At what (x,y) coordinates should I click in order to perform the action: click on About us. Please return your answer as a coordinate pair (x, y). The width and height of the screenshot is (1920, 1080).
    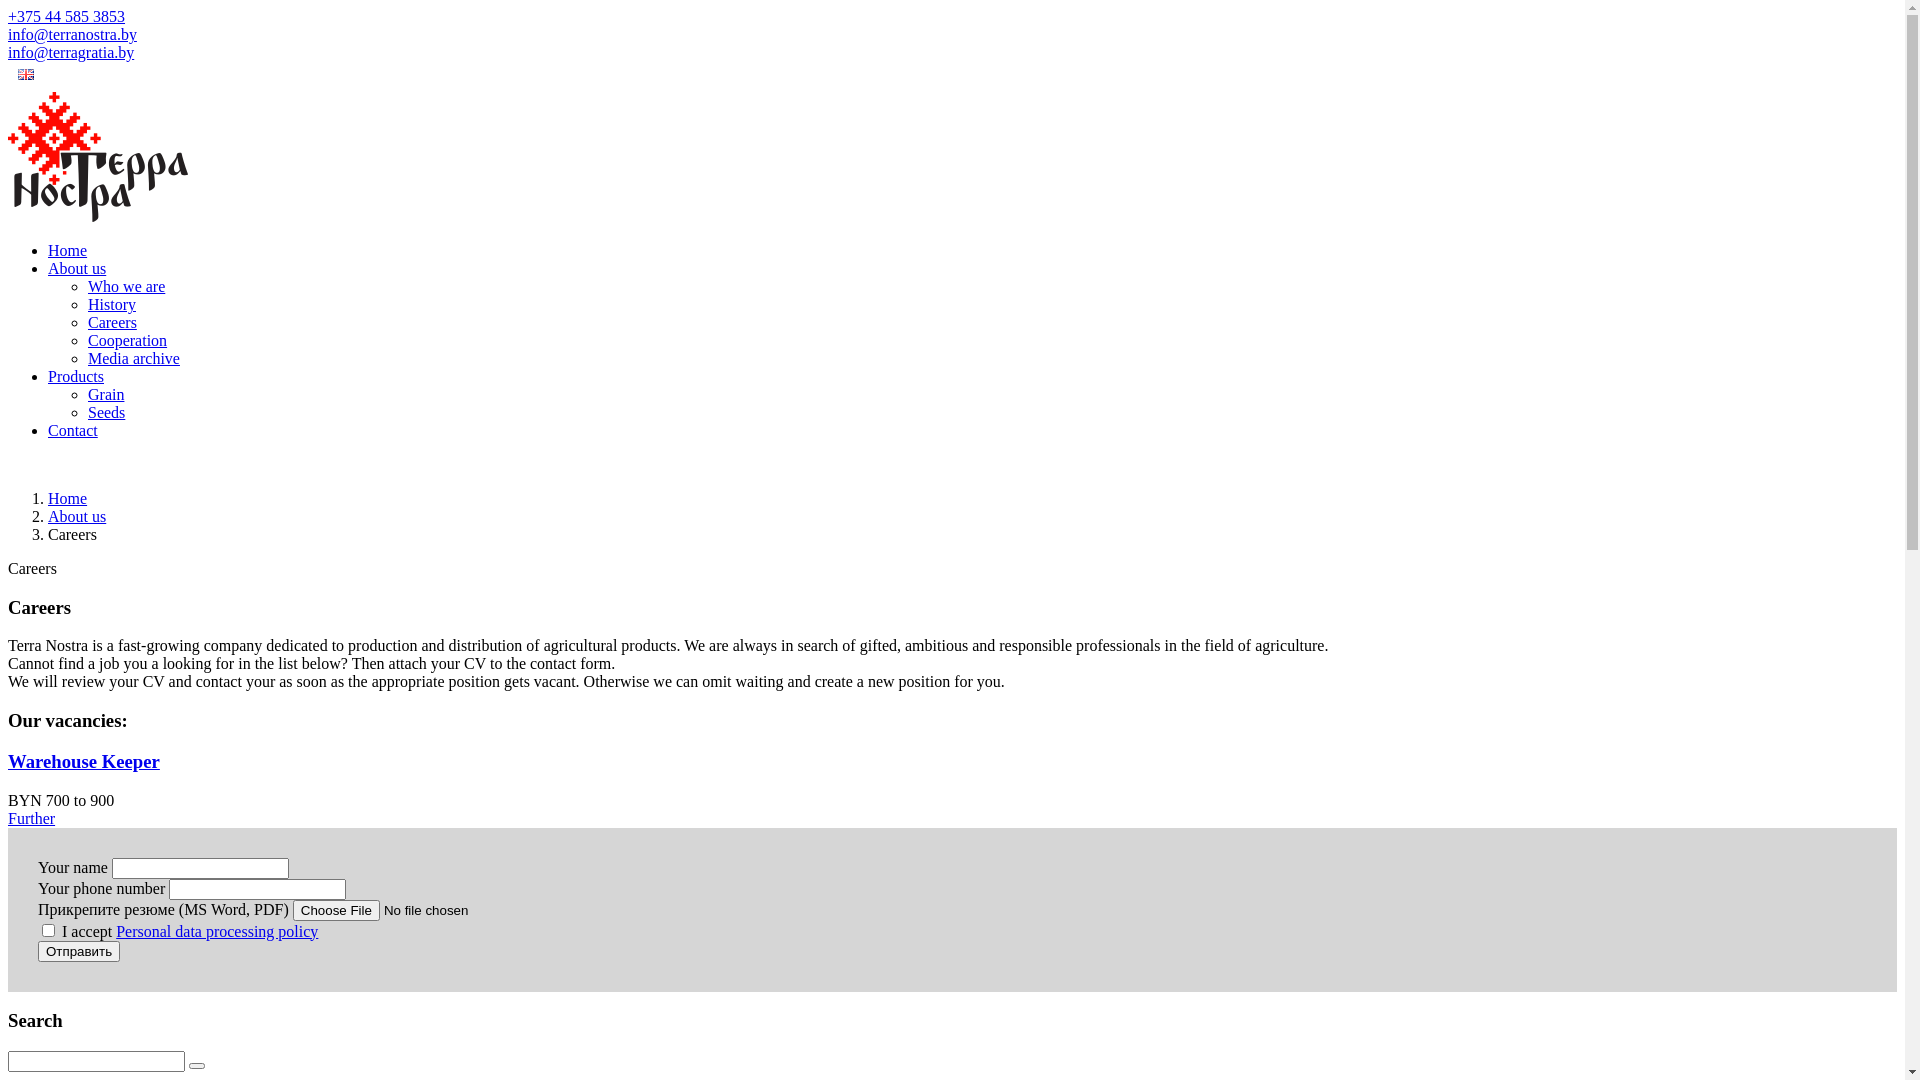
    Looking at the image, I should click on (77, 516).